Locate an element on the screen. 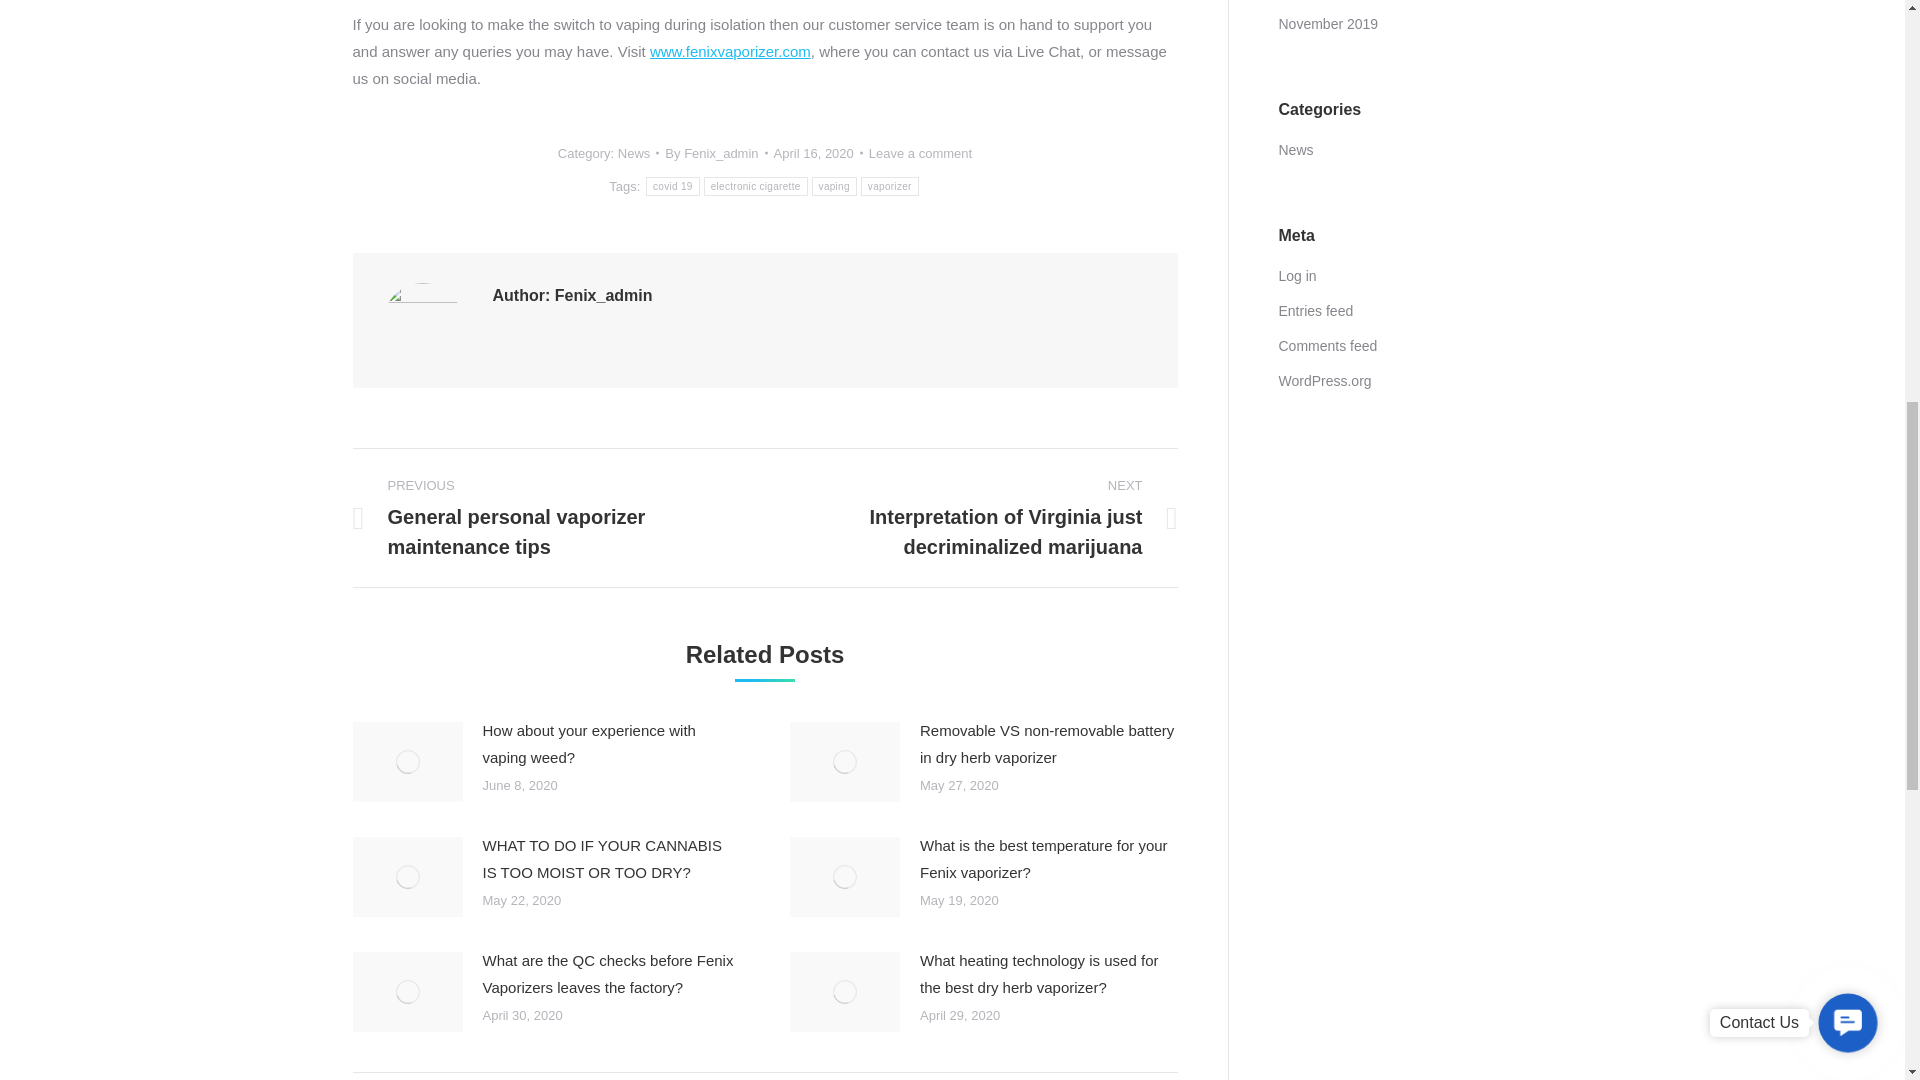 This screenshot has height=1080, width=1920. covid 19 is located at coordinates (672, 186).